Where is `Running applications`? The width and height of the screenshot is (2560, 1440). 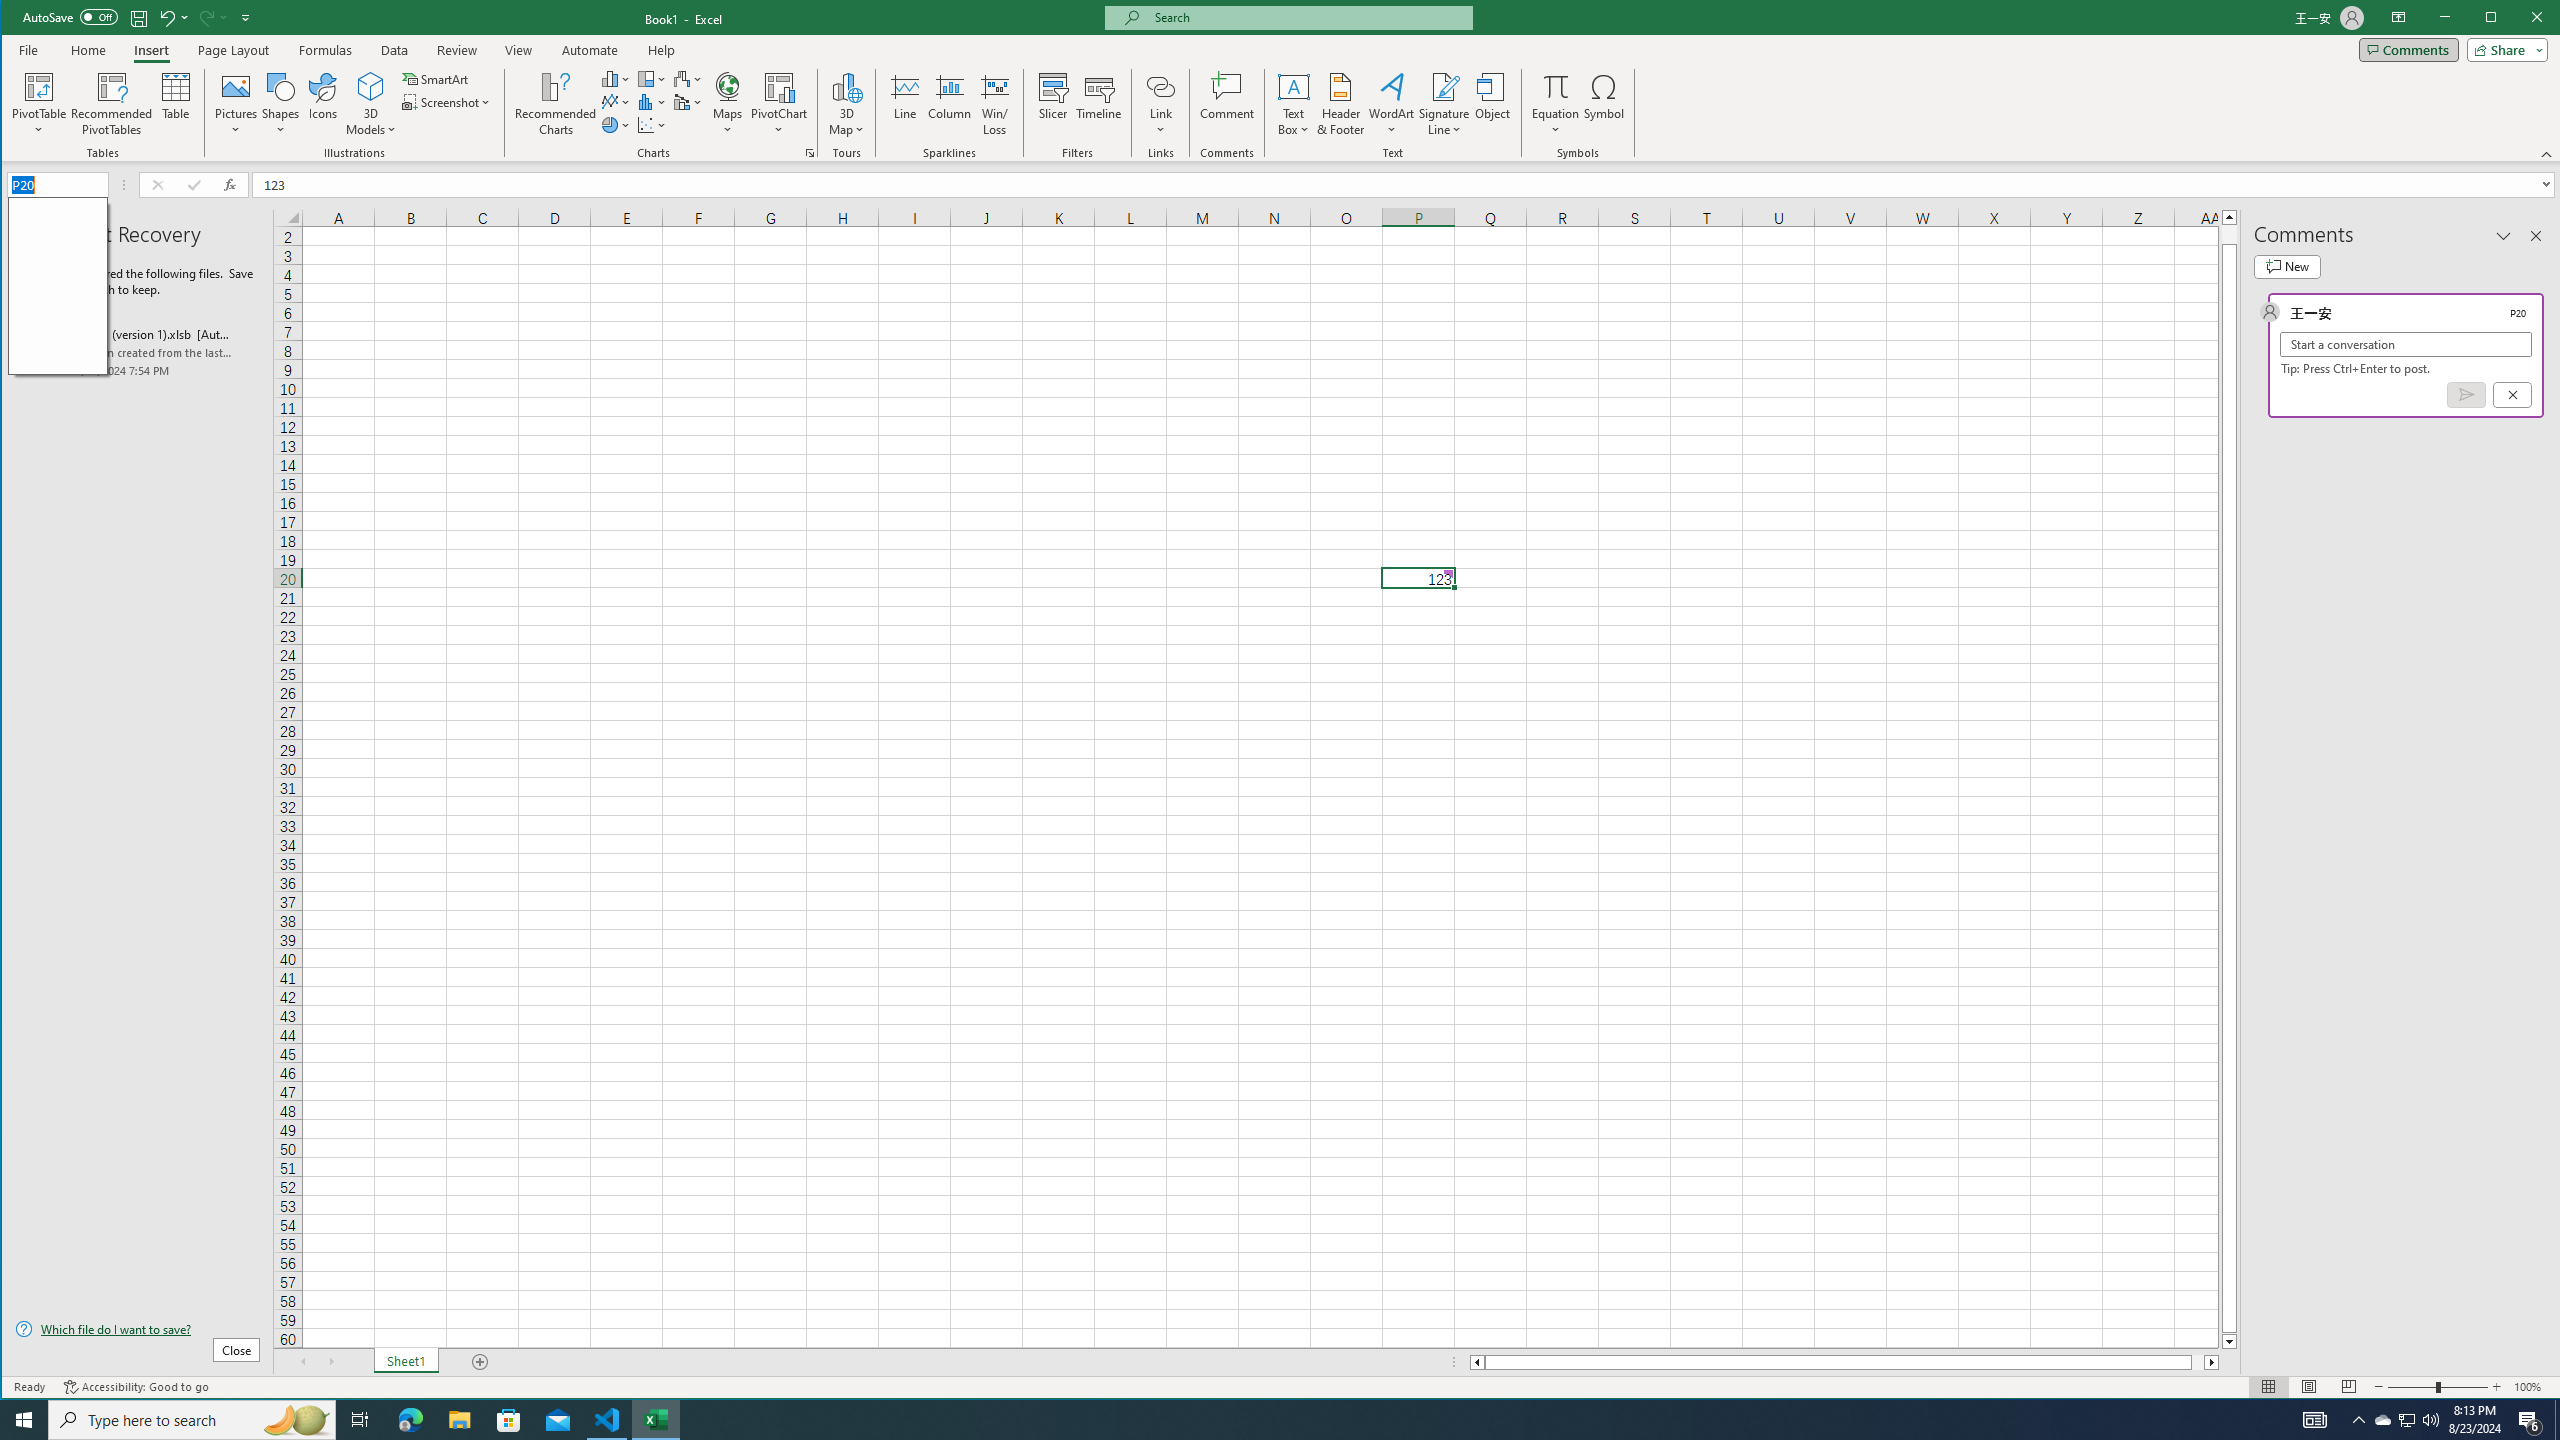 Running applications is located at coordinates (1262, 1420).